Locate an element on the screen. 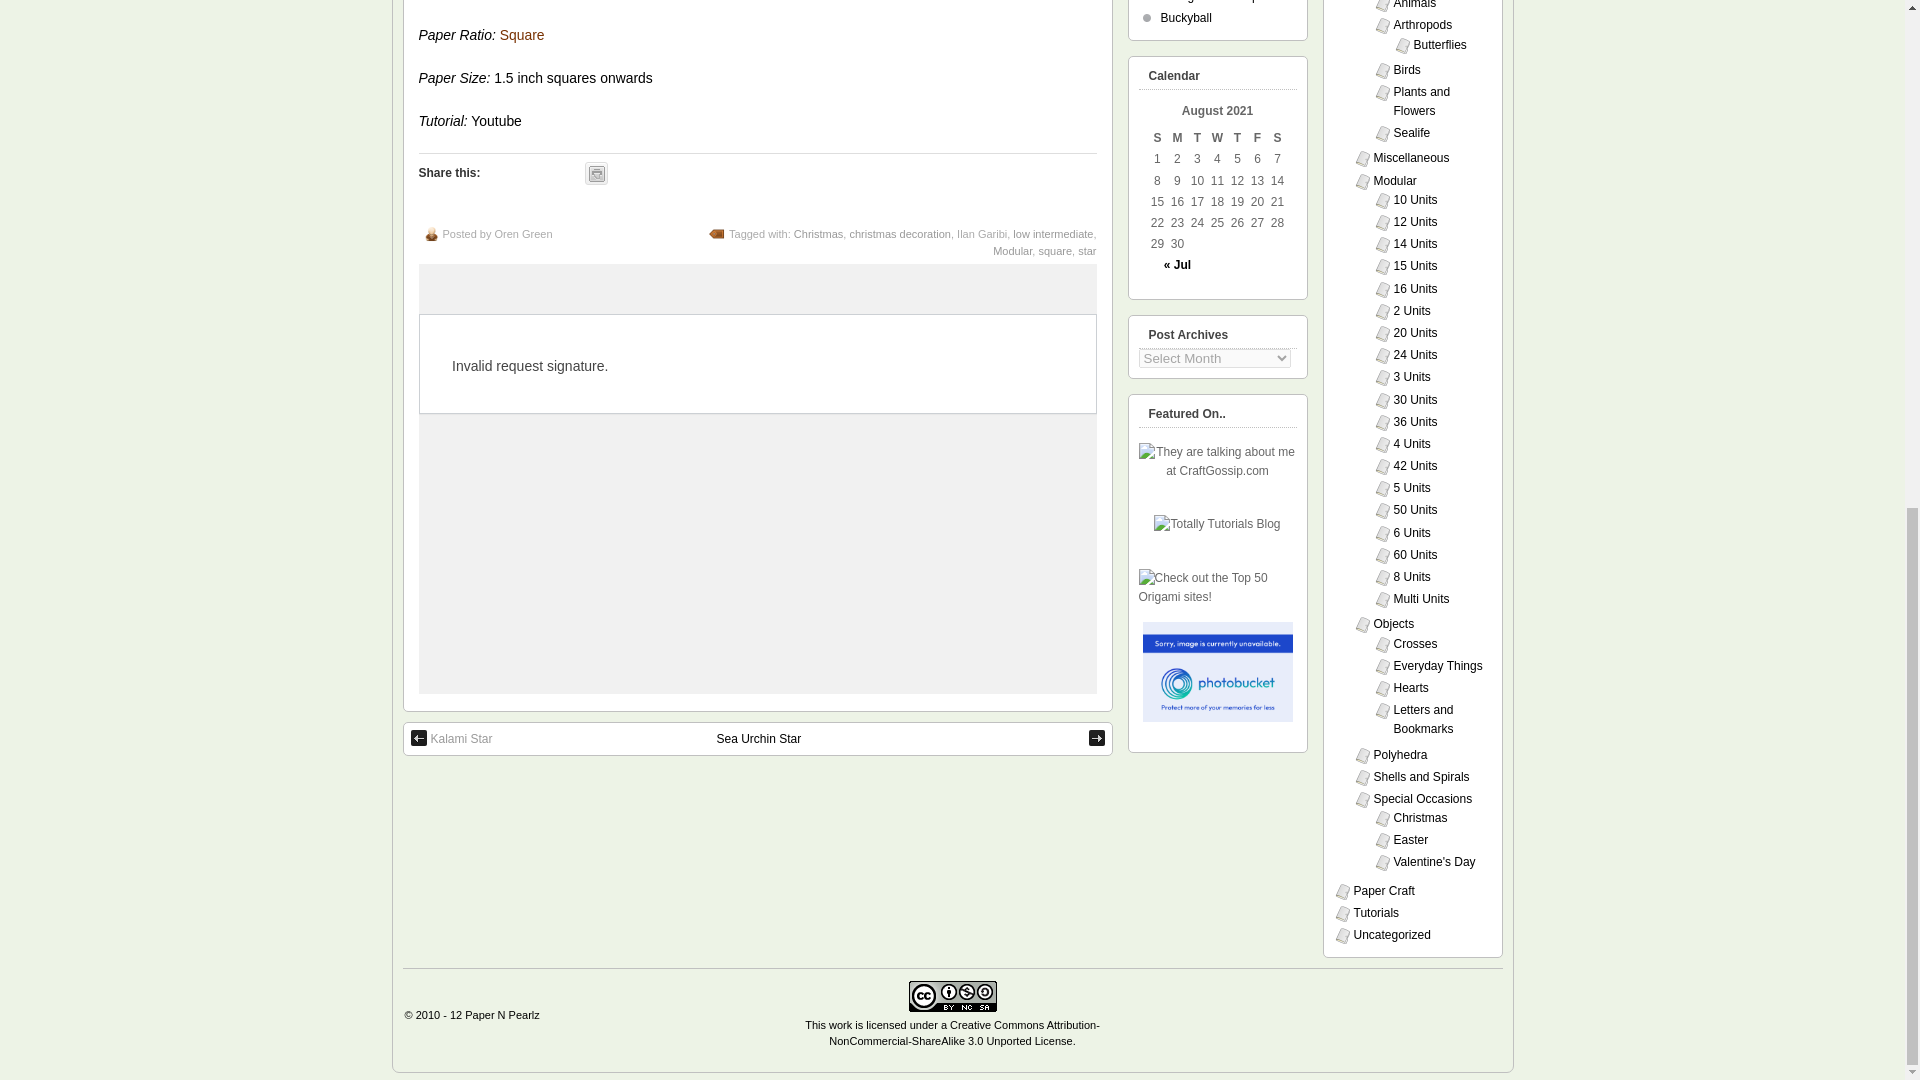  star is located at coordinates (1086, 251).